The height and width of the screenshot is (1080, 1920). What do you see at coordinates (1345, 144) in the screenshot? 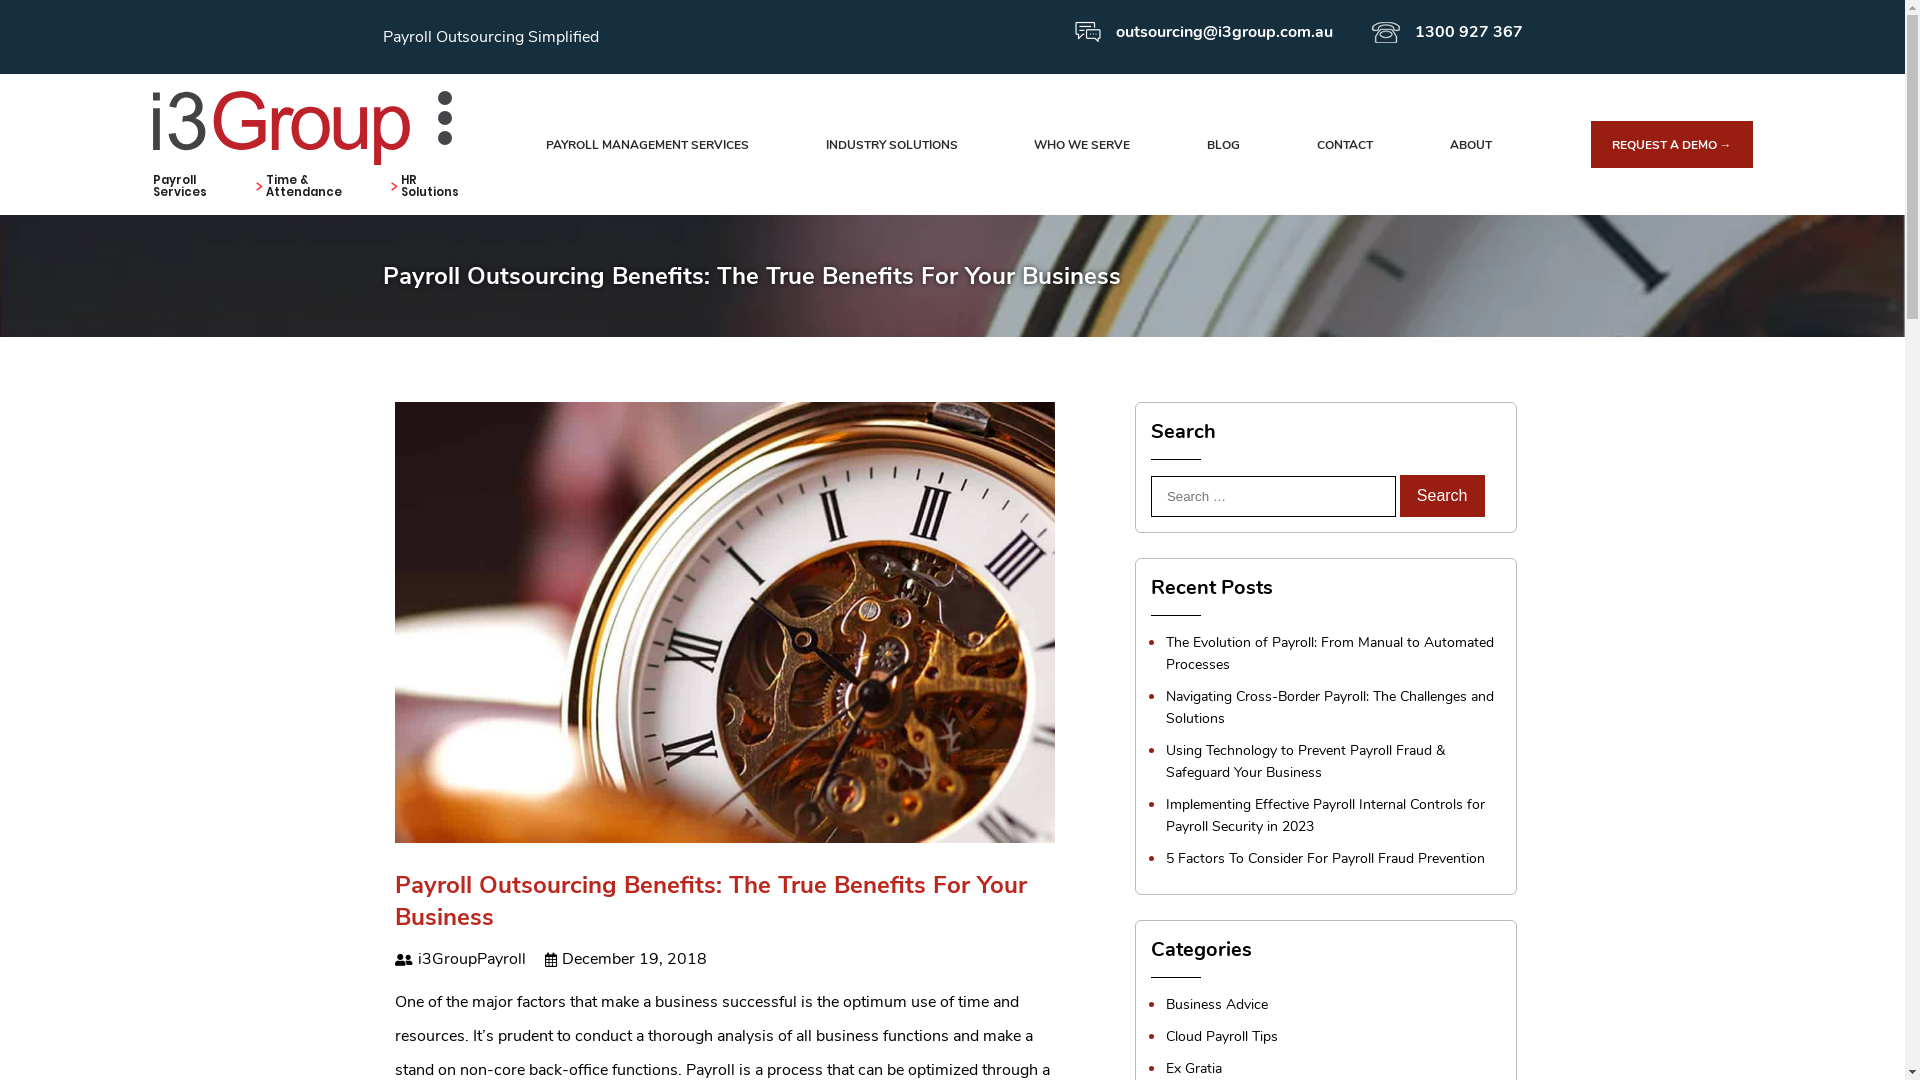
I see `CONTACT` at bounding box center [1345, 144].